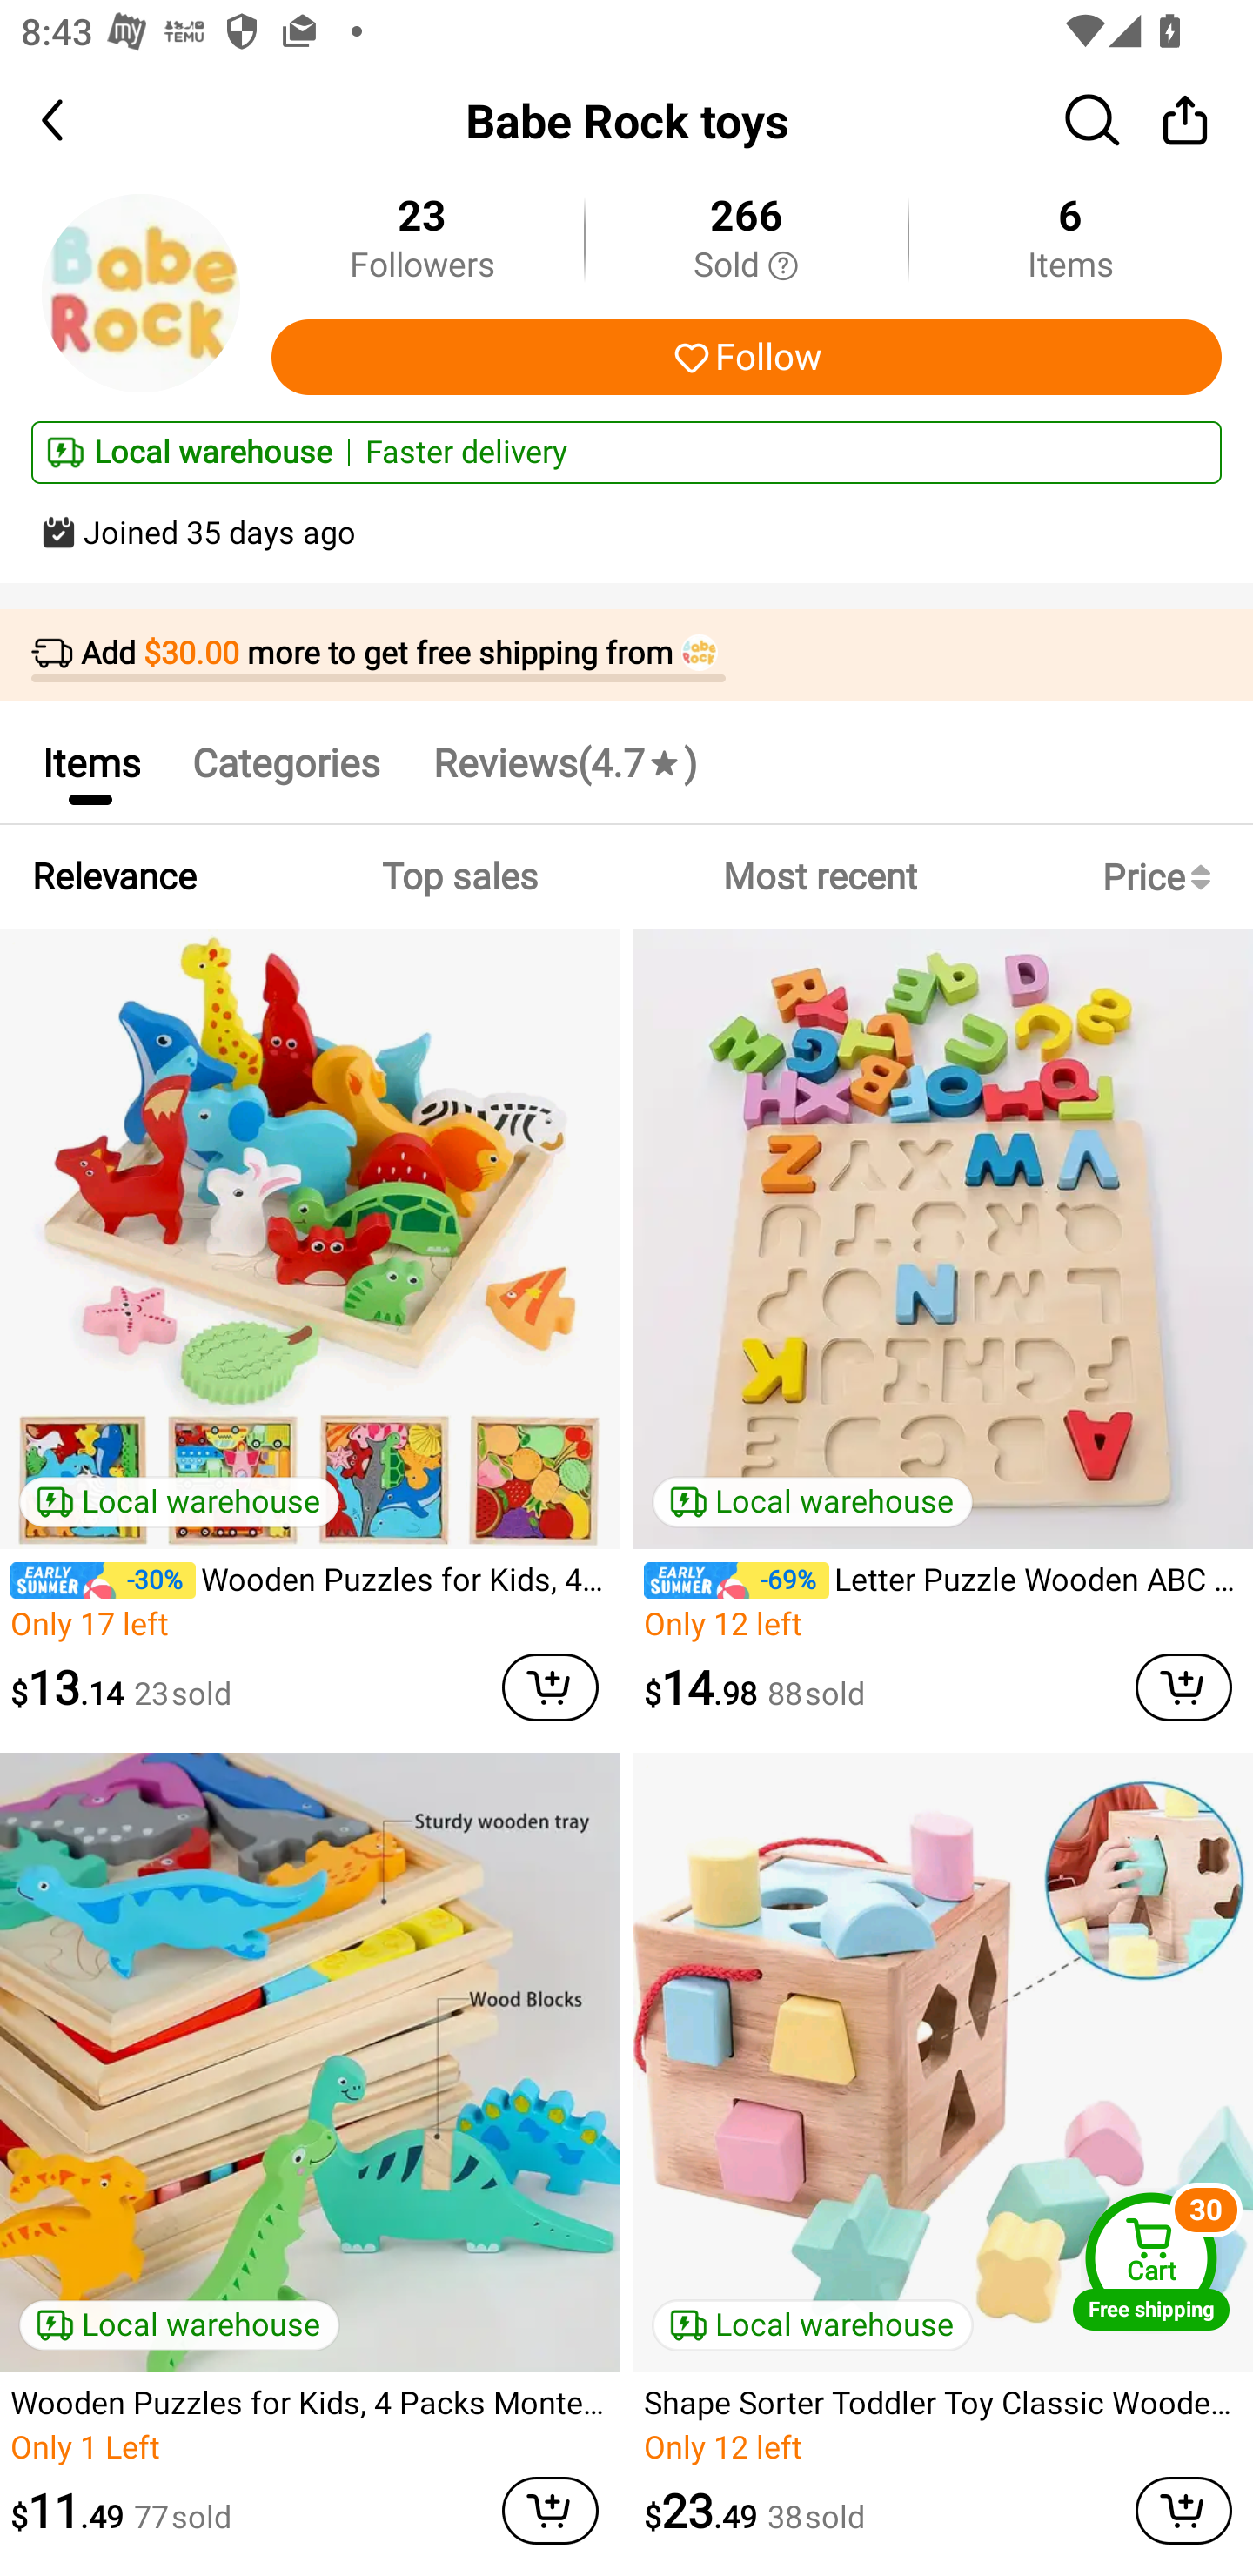 The width and height of the screenshot is (1253, 2576). Describe the element at coordinates (626, 453) in the screenshot. I see `Local warehouse Faster delivery` at that location.